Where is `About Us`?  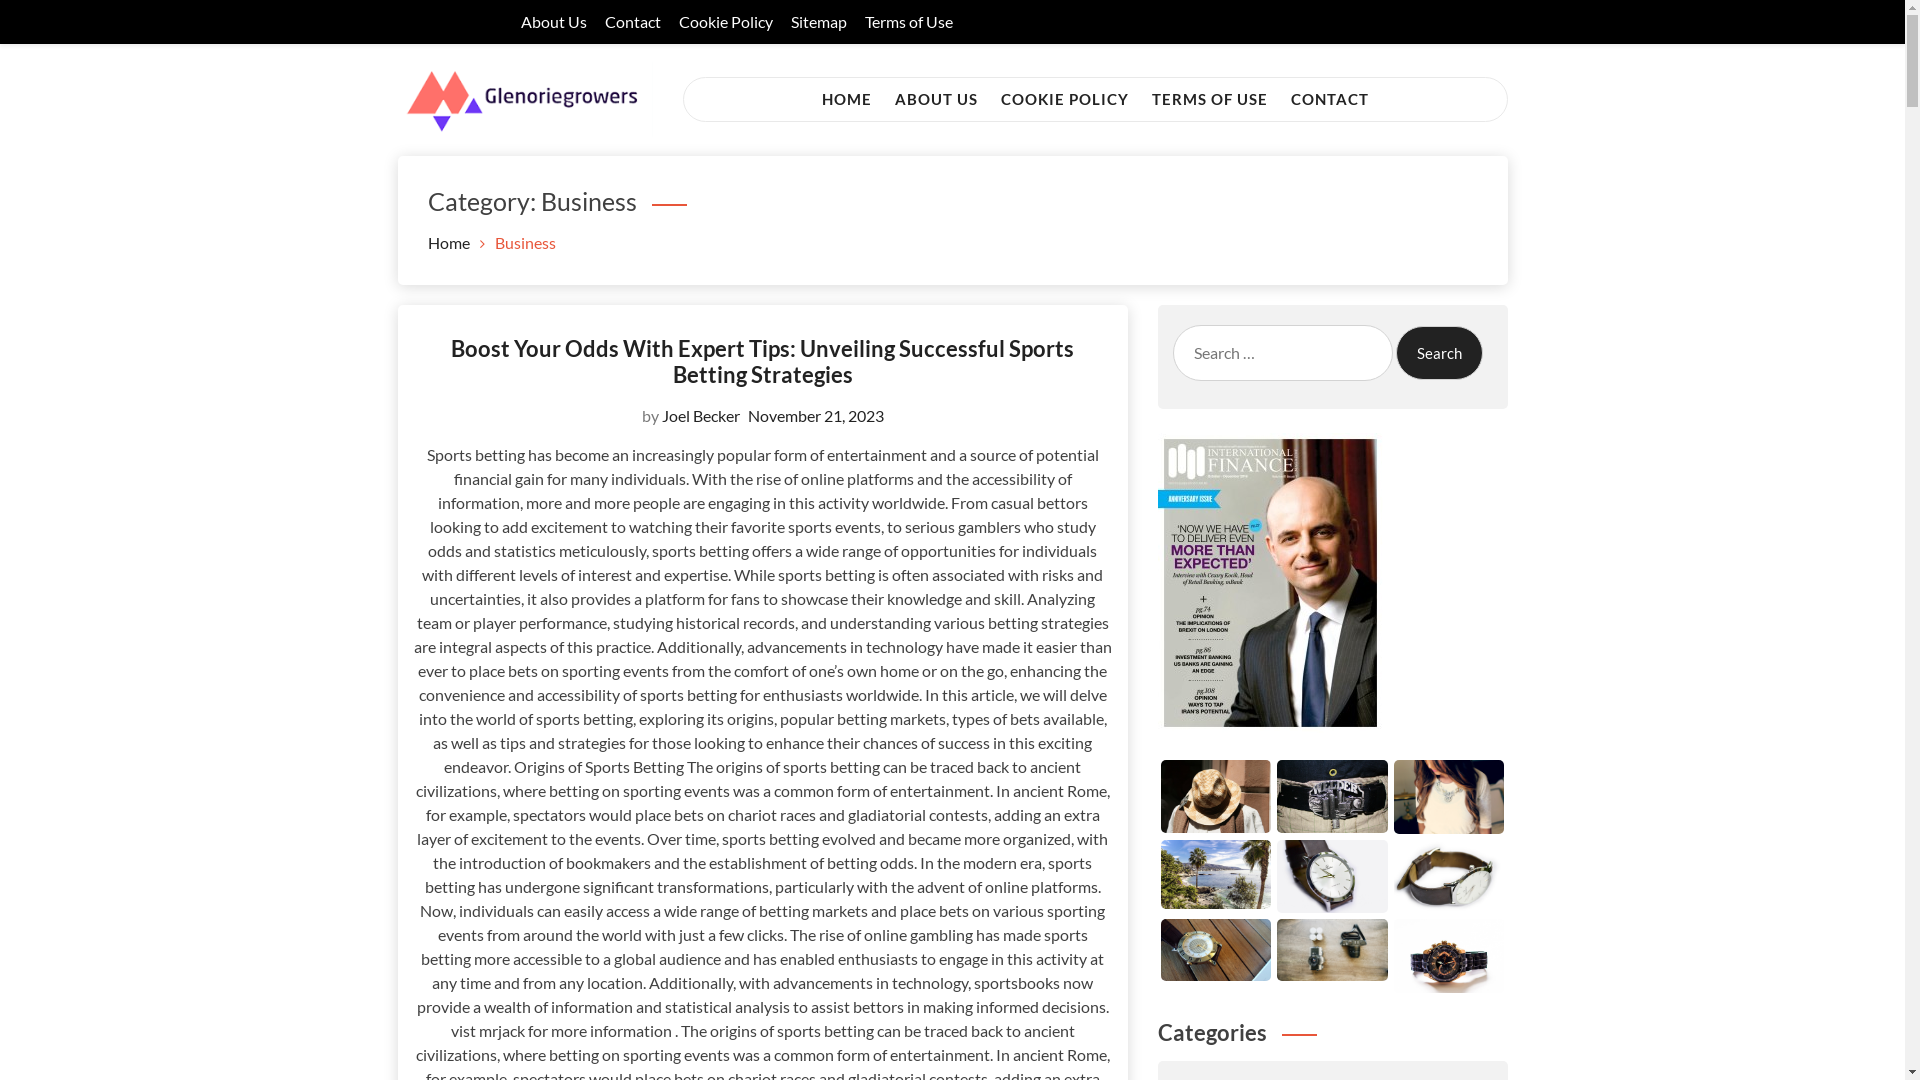
About Us is located at coordinates (553, 22).